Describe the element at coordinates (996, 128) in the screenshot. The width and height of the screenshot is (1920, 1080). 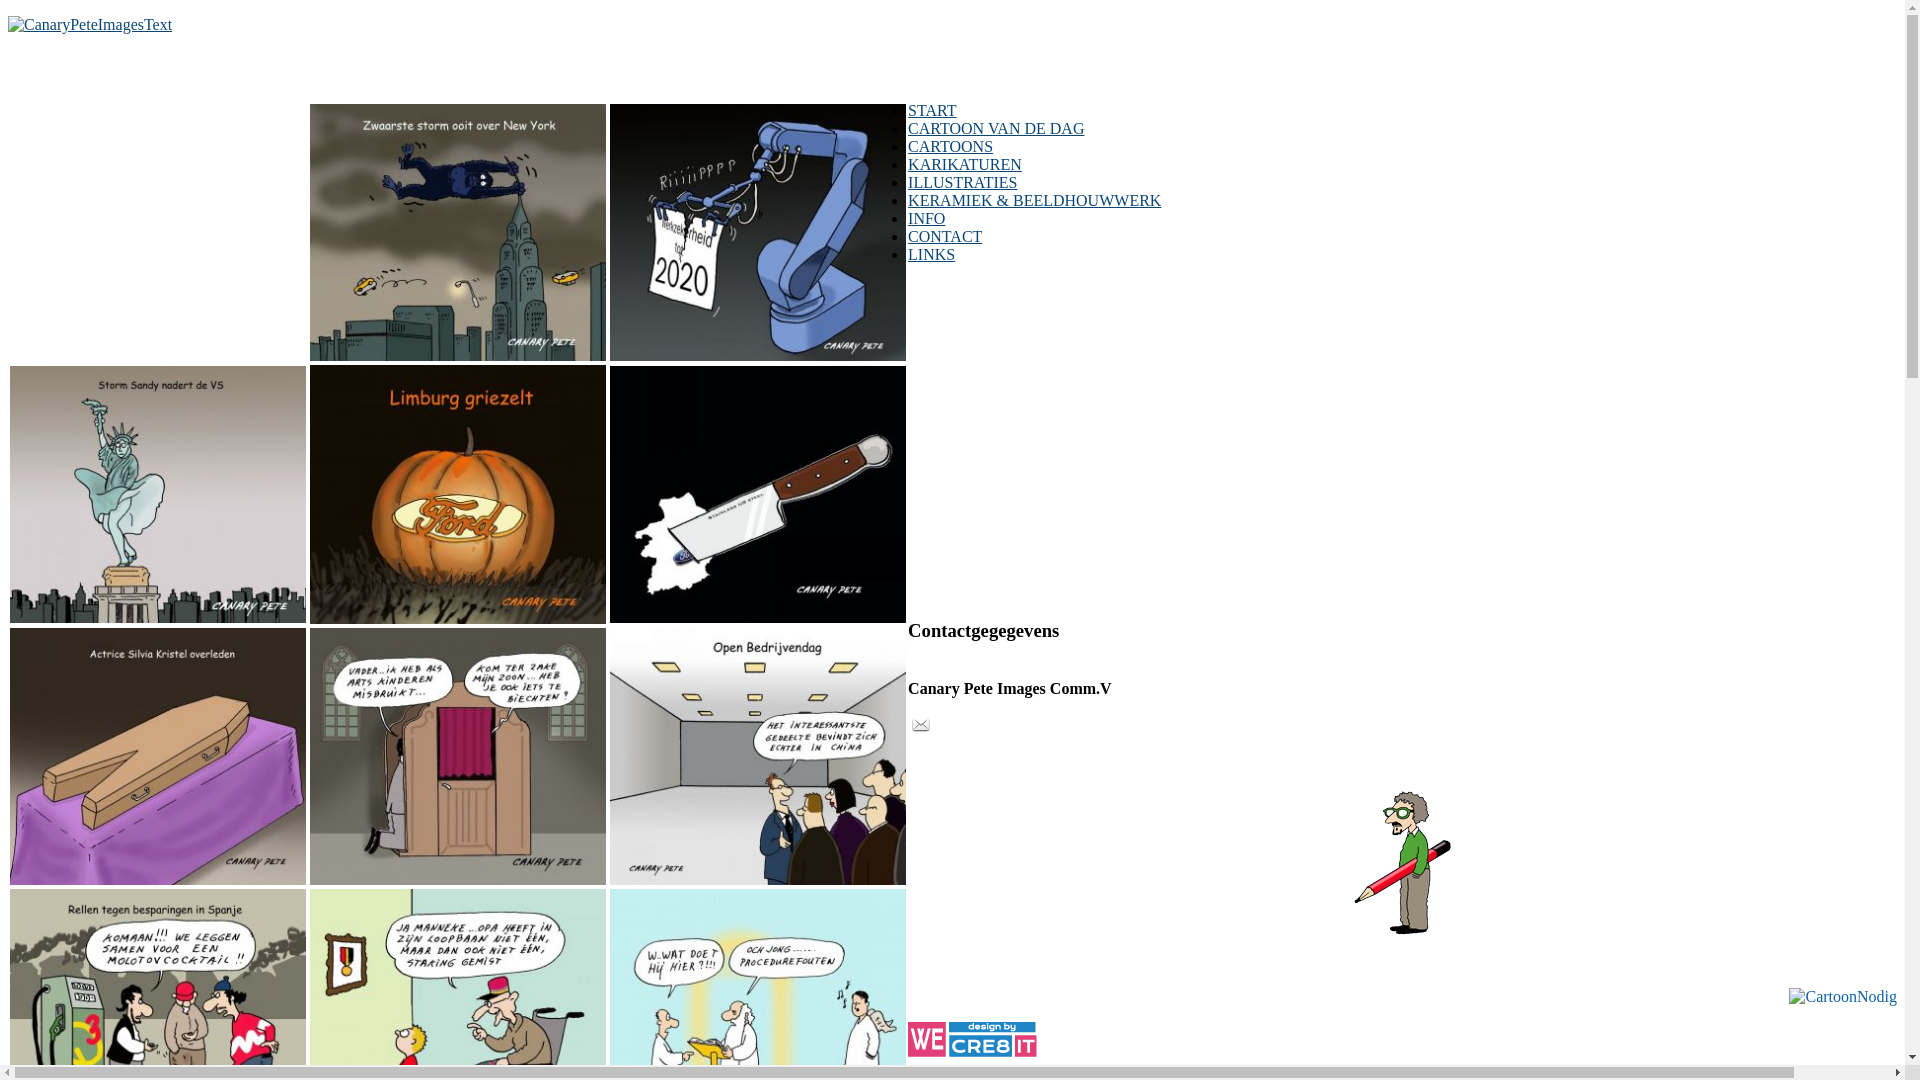
I see `CARTOON VAN DE DAG` at that location.